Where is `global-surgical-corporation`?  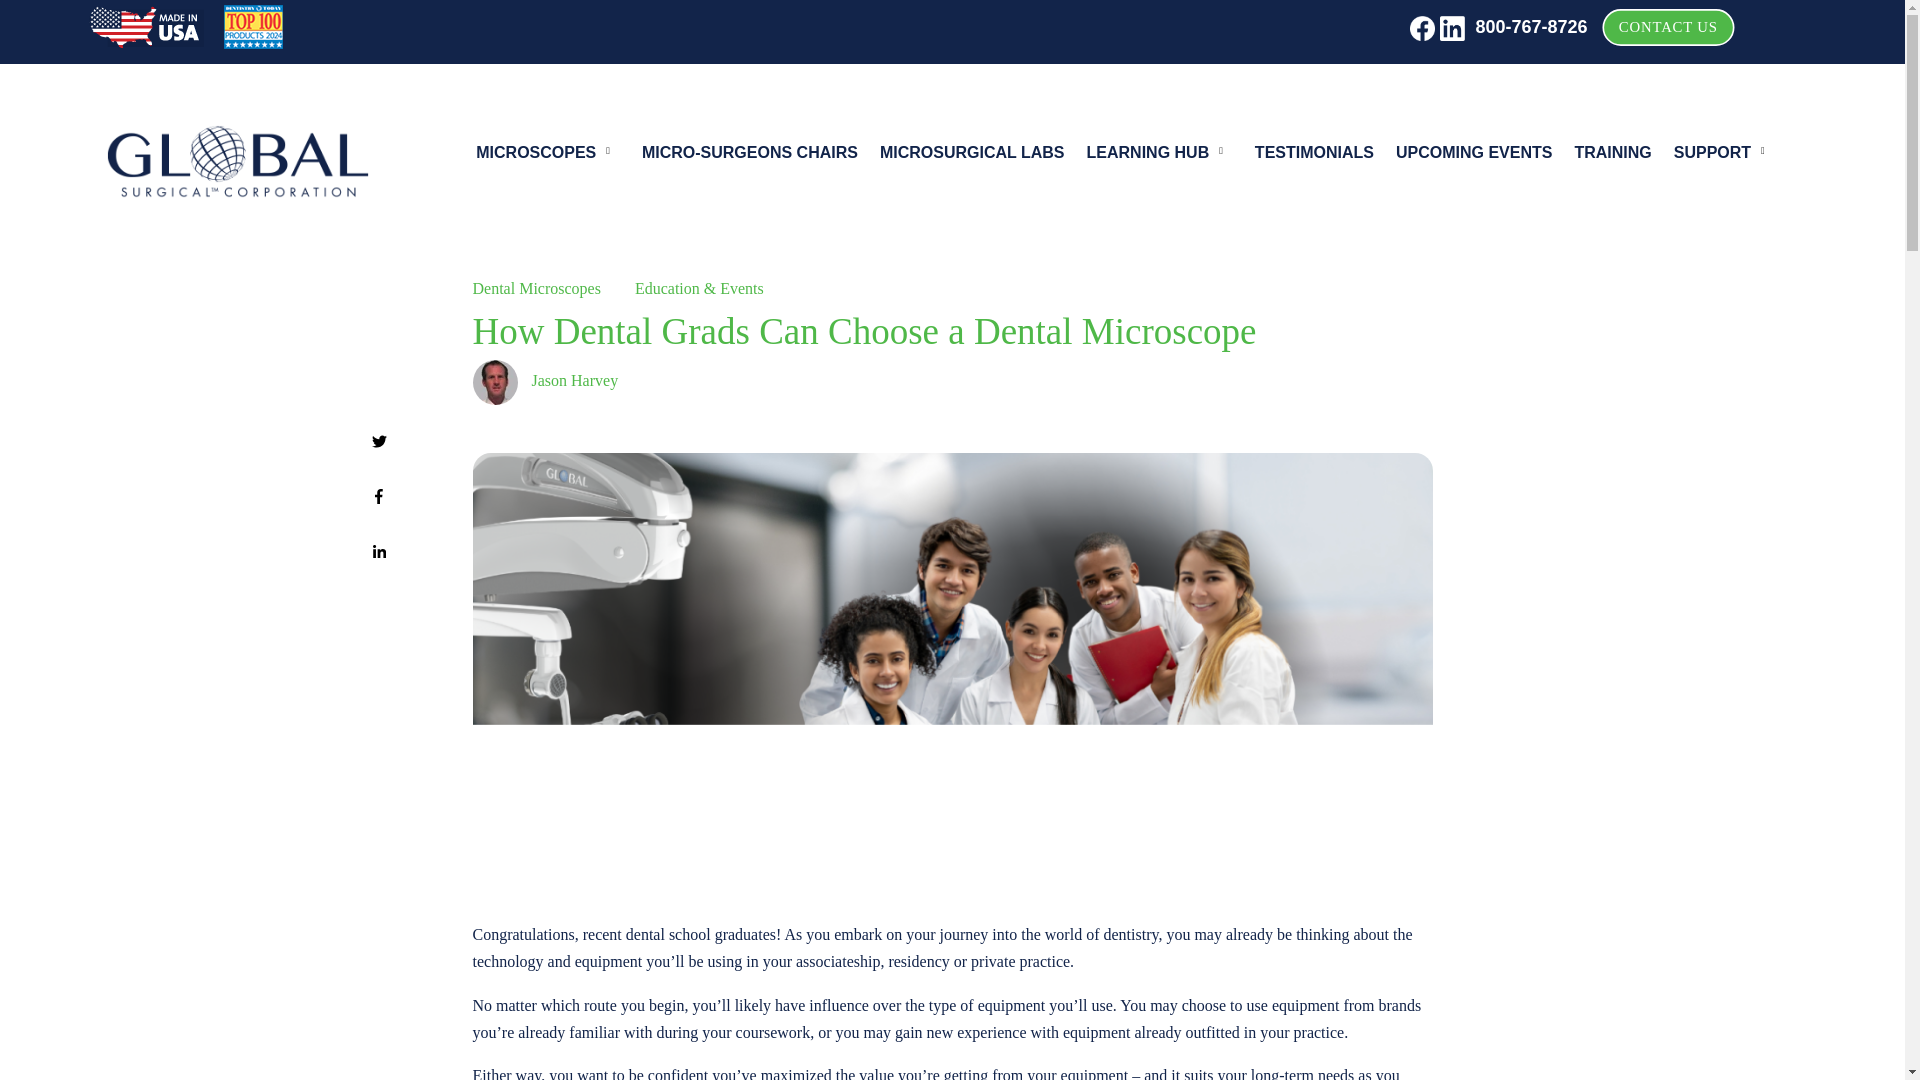
global-surgical-corporation is located at coordinates (238, 161).